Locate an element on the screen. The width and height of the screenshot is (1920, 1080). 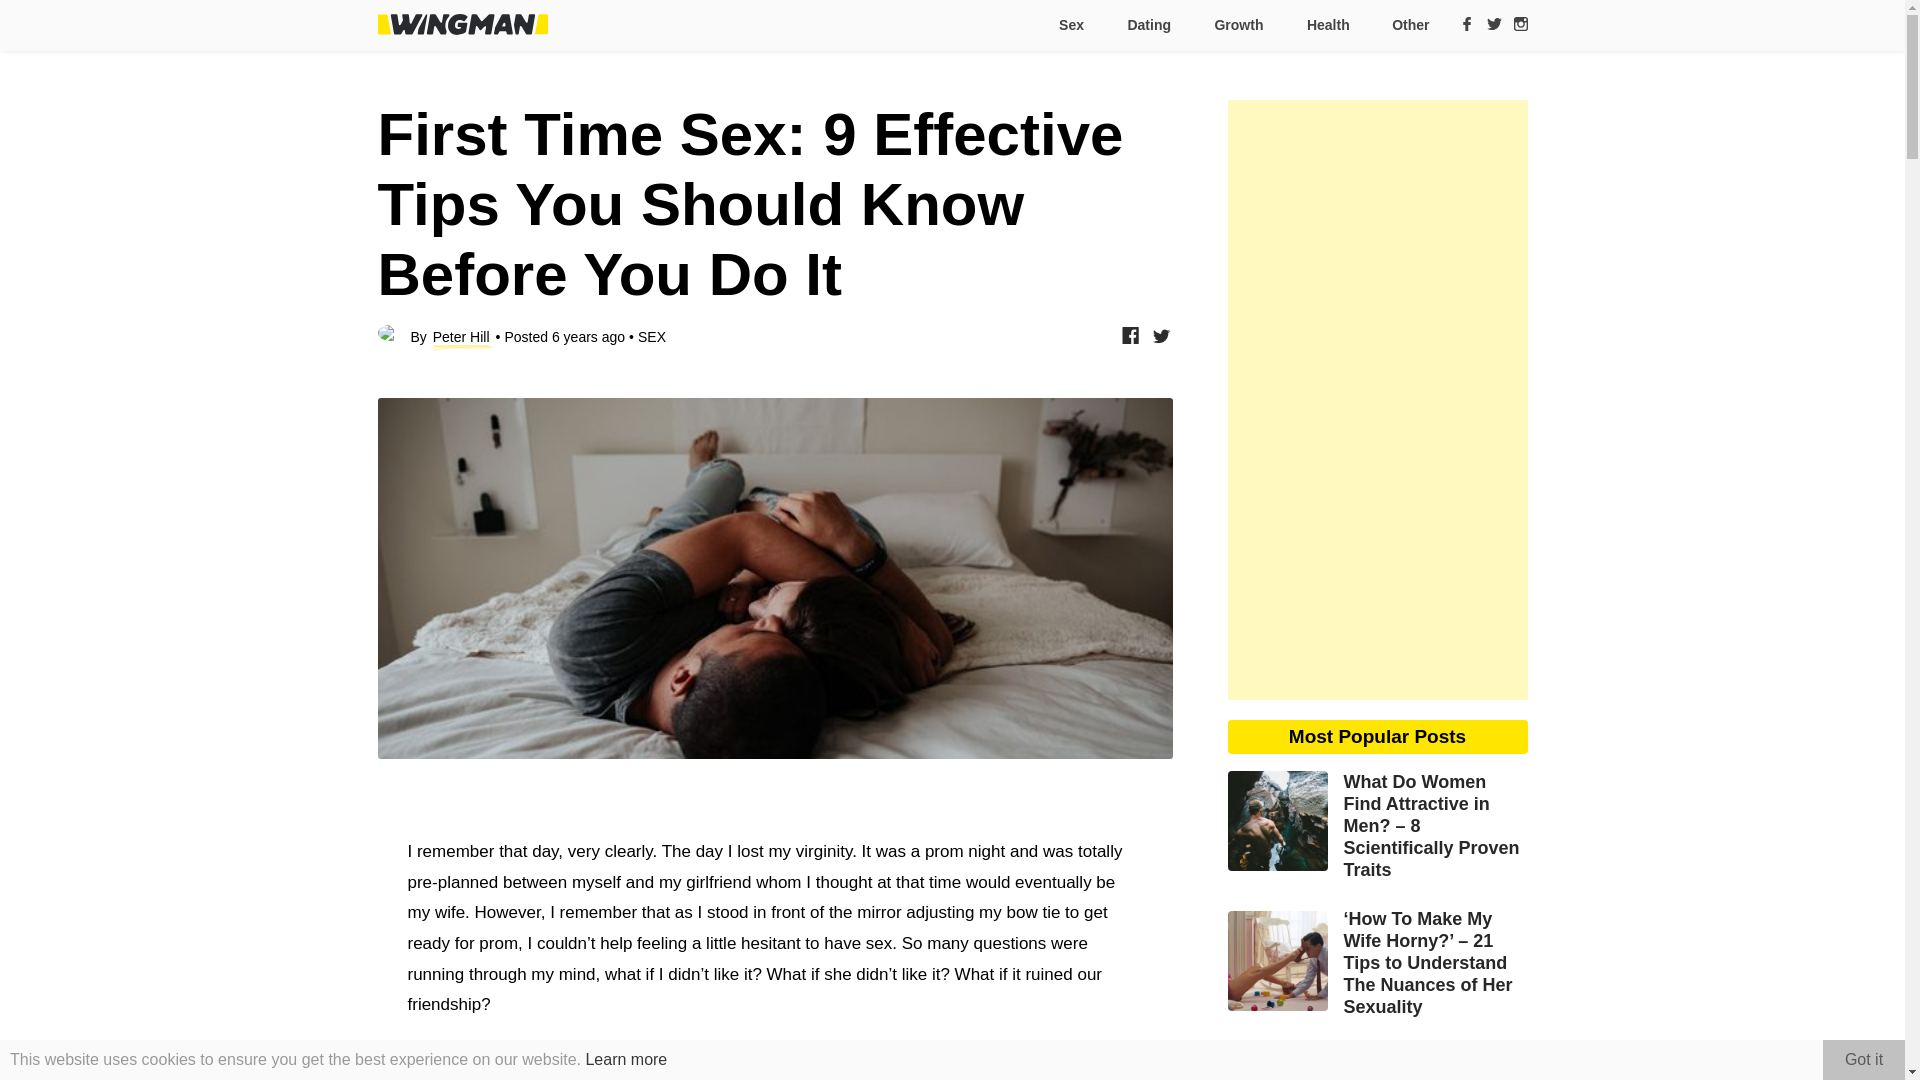
How to Make A Woman Orgasm In Under 5 Minutes is located at coordinates (1378, 1062).